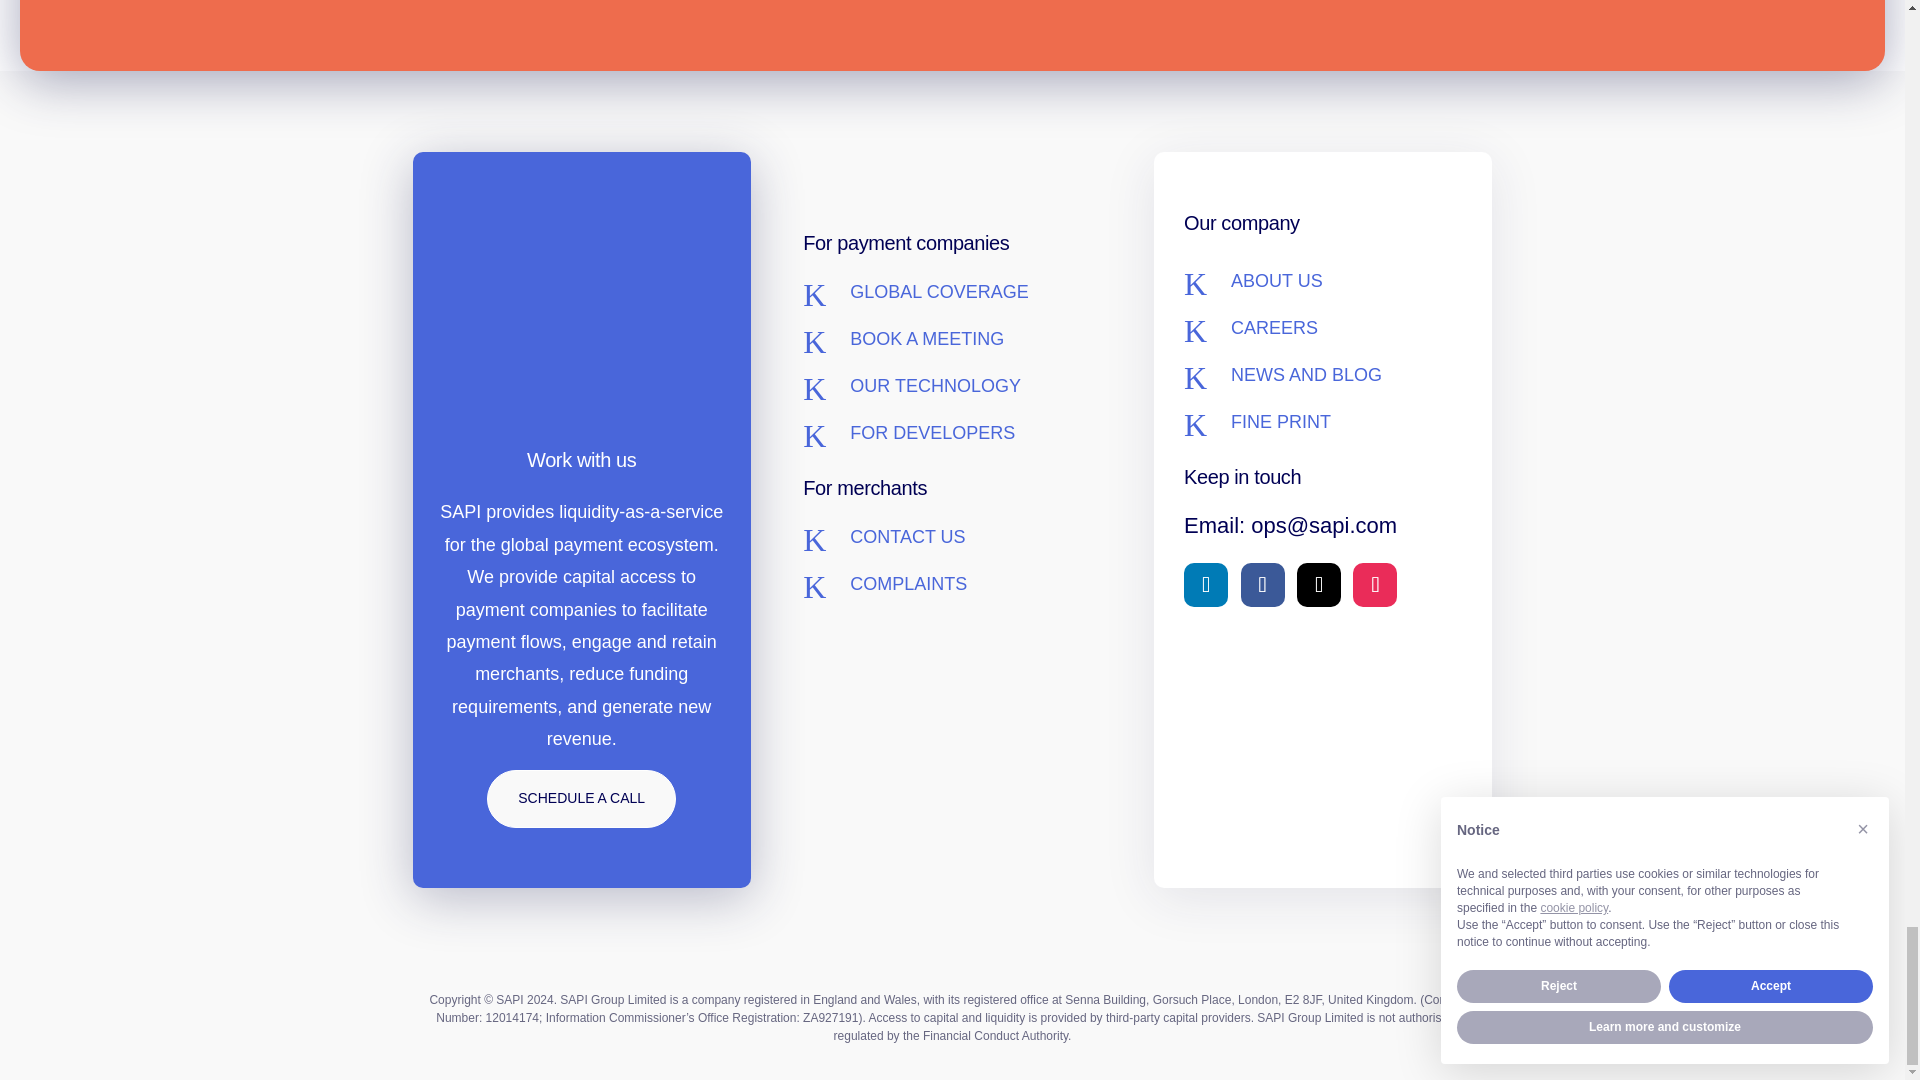  I want to click on Follow on LinkedIn, so click(1206, 584).